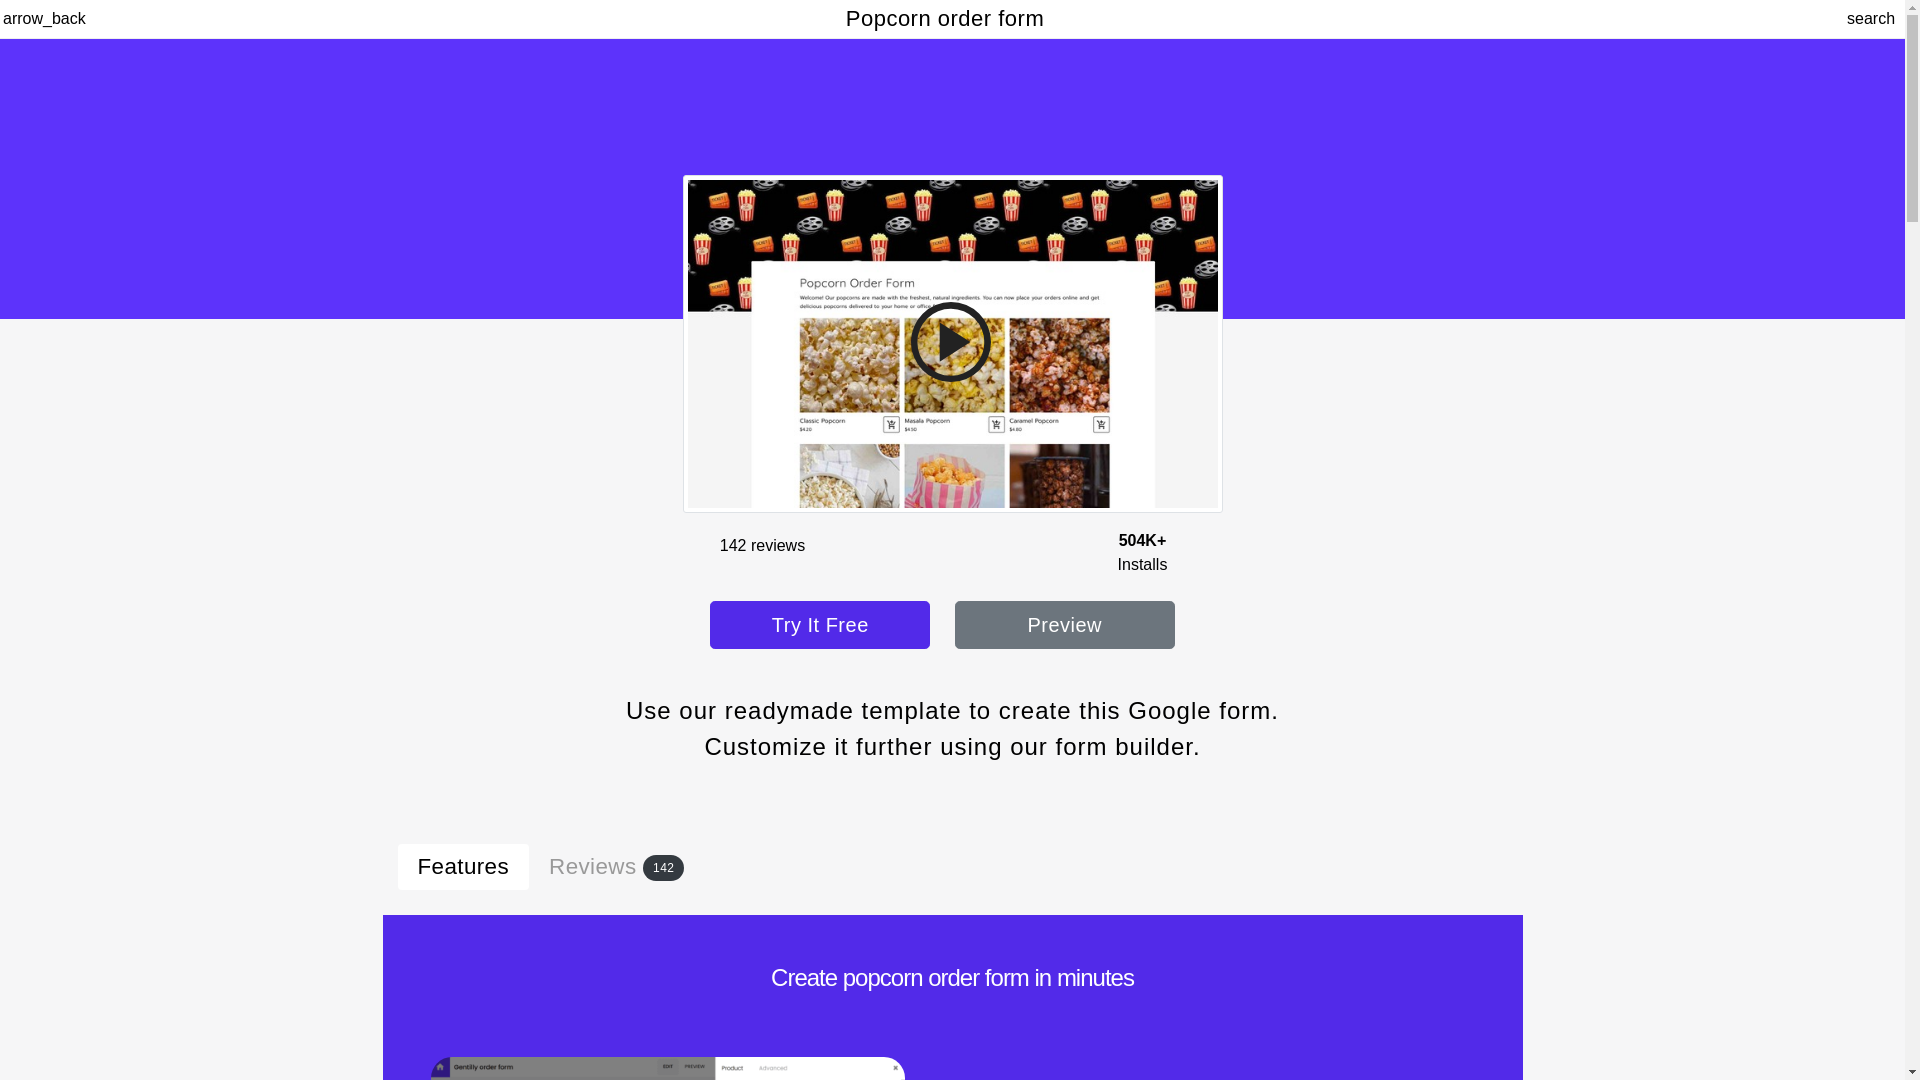 Image resolution: width=1920 pixels, height=1080 pixels. I want to click on Features, so click(463, 867).